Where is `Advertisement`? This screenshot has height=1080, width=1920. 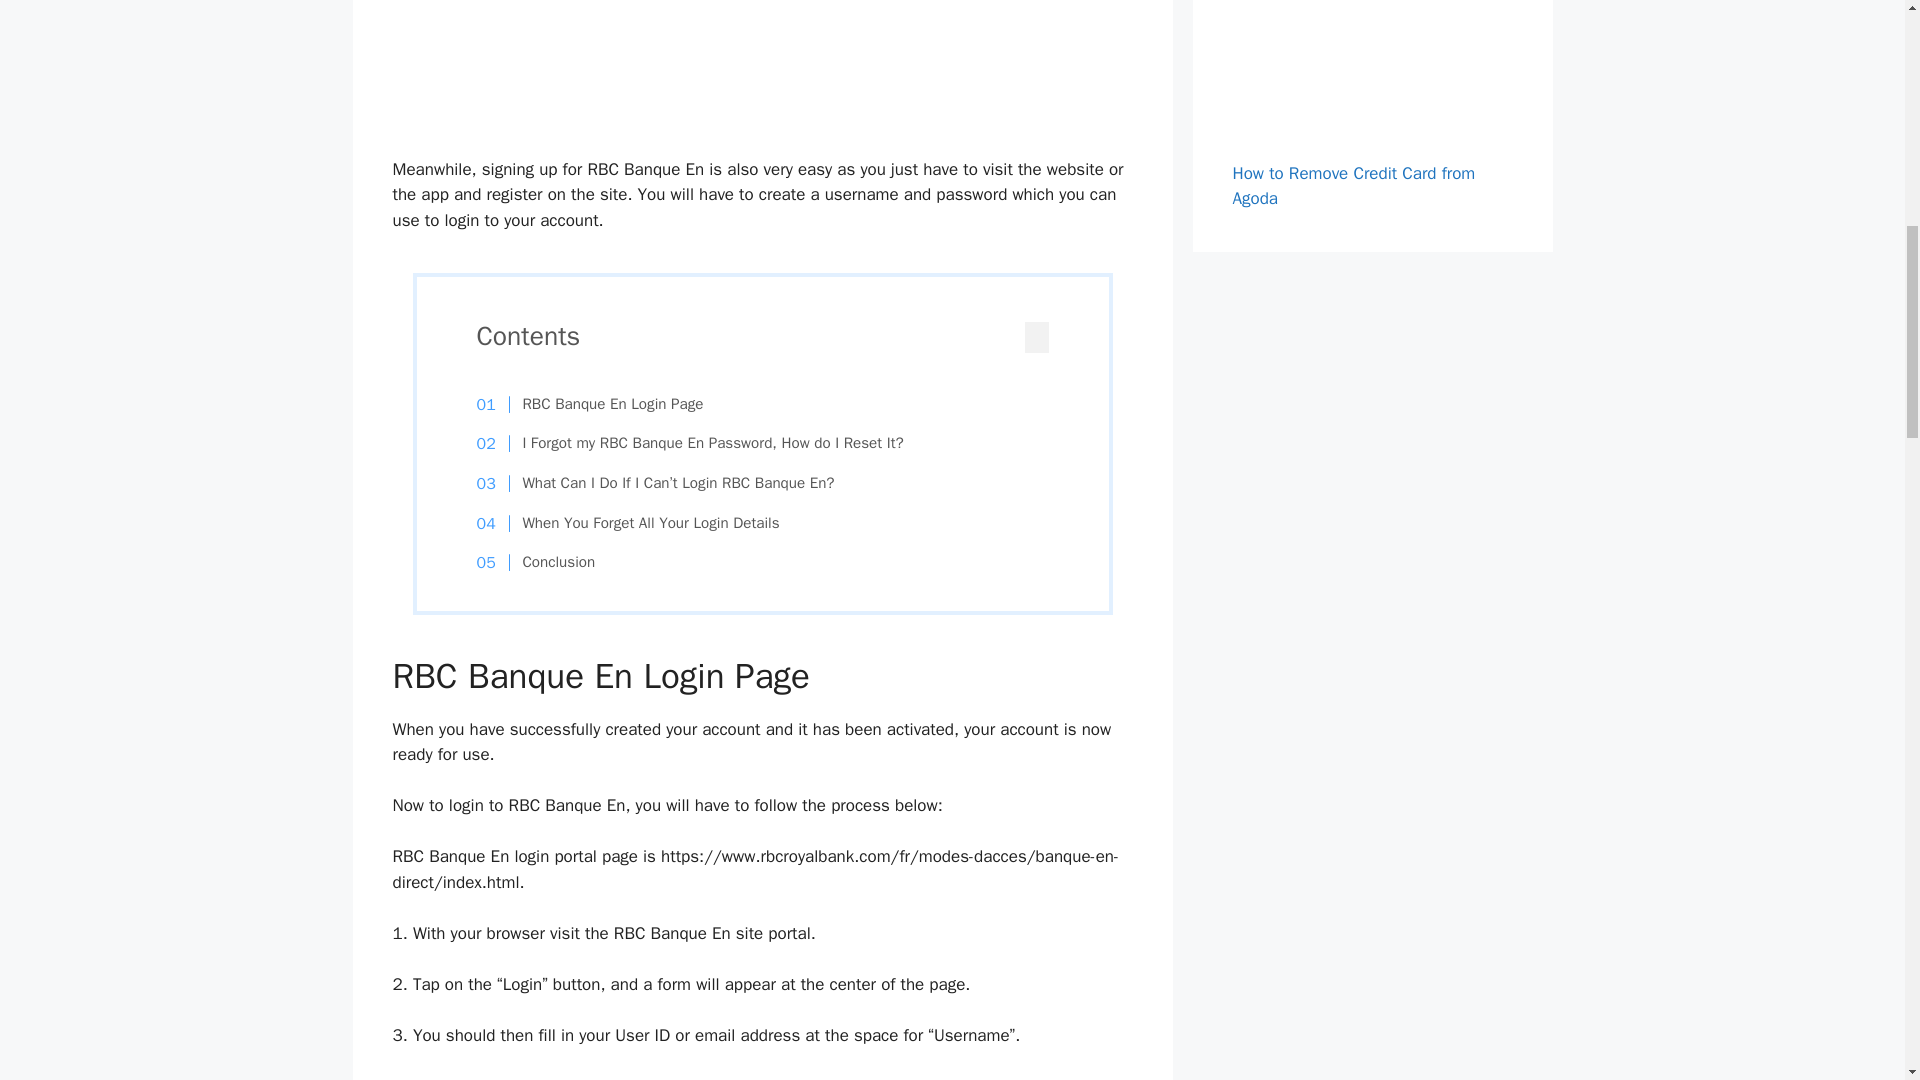 Advertisement is located at coordinates (763, 74).